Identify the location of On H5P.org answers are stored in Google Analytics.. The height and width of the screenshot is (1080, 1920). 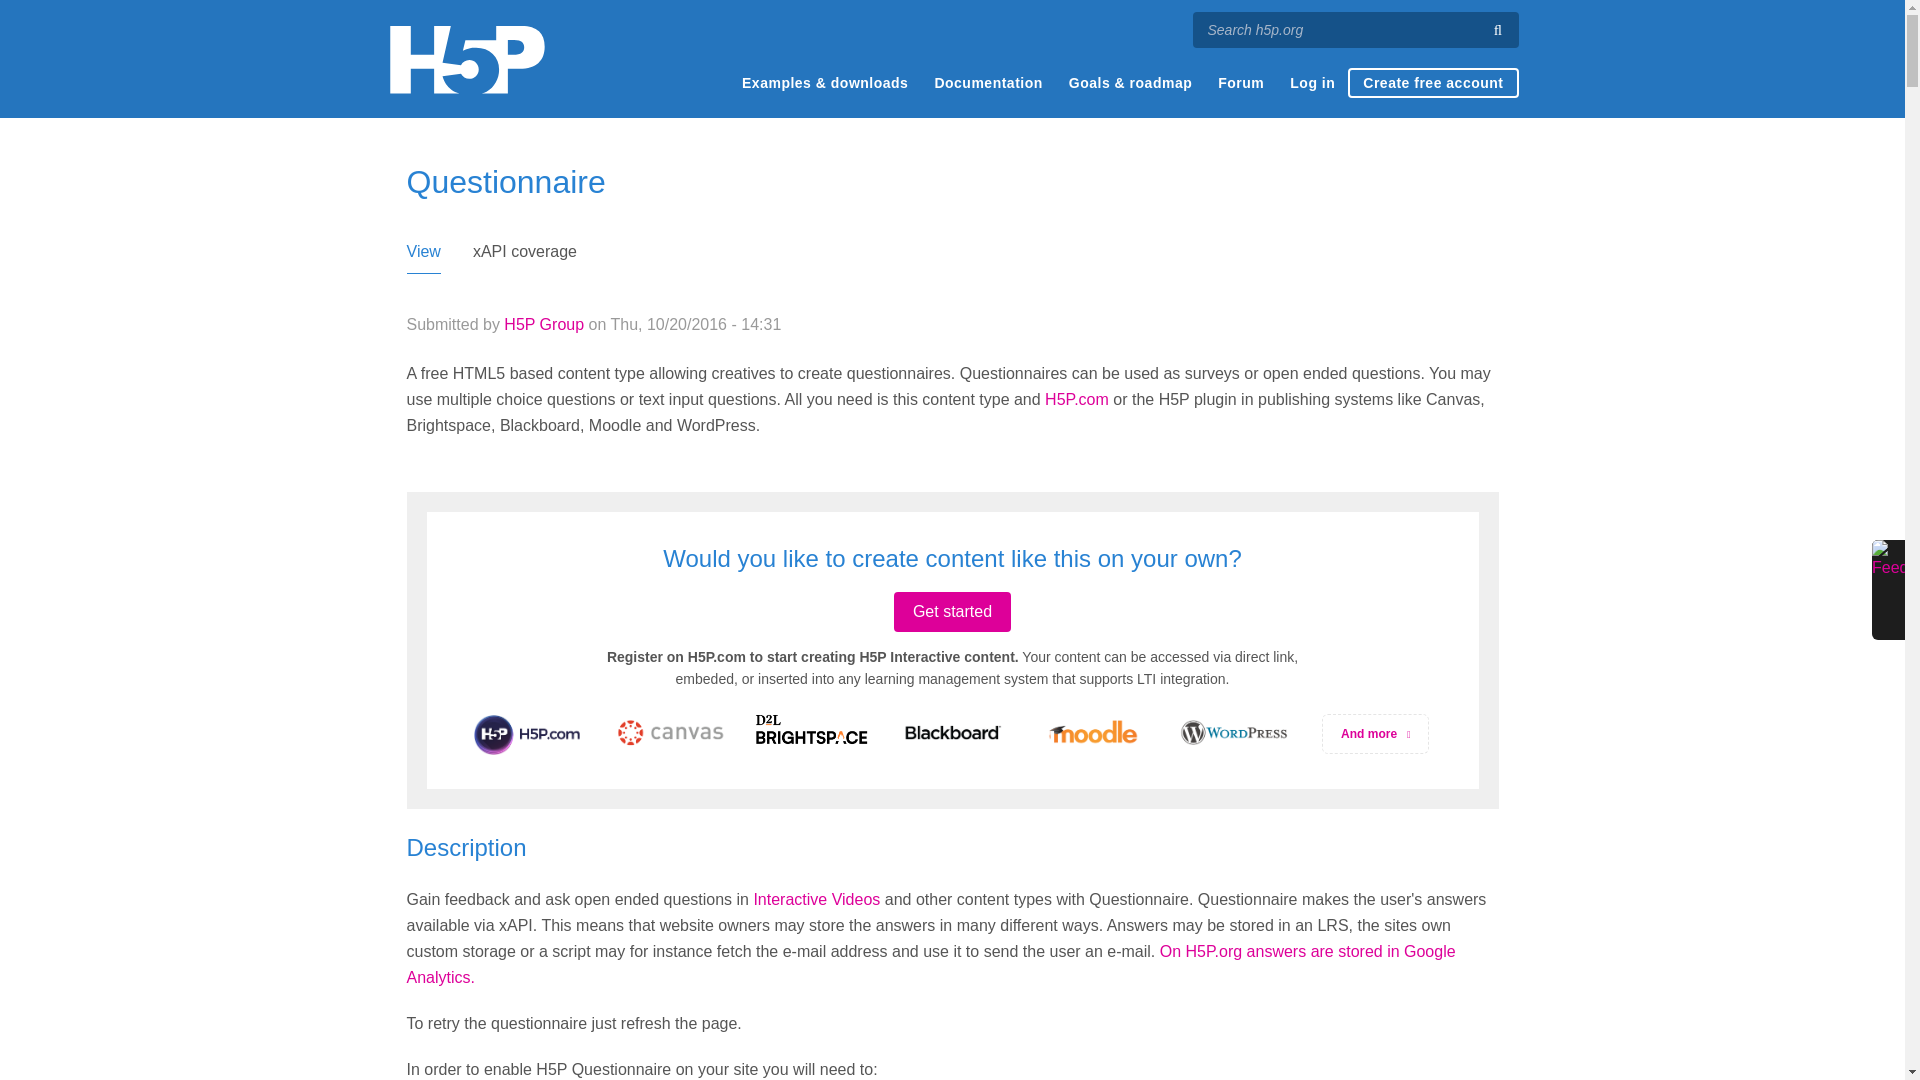
(930, 964).